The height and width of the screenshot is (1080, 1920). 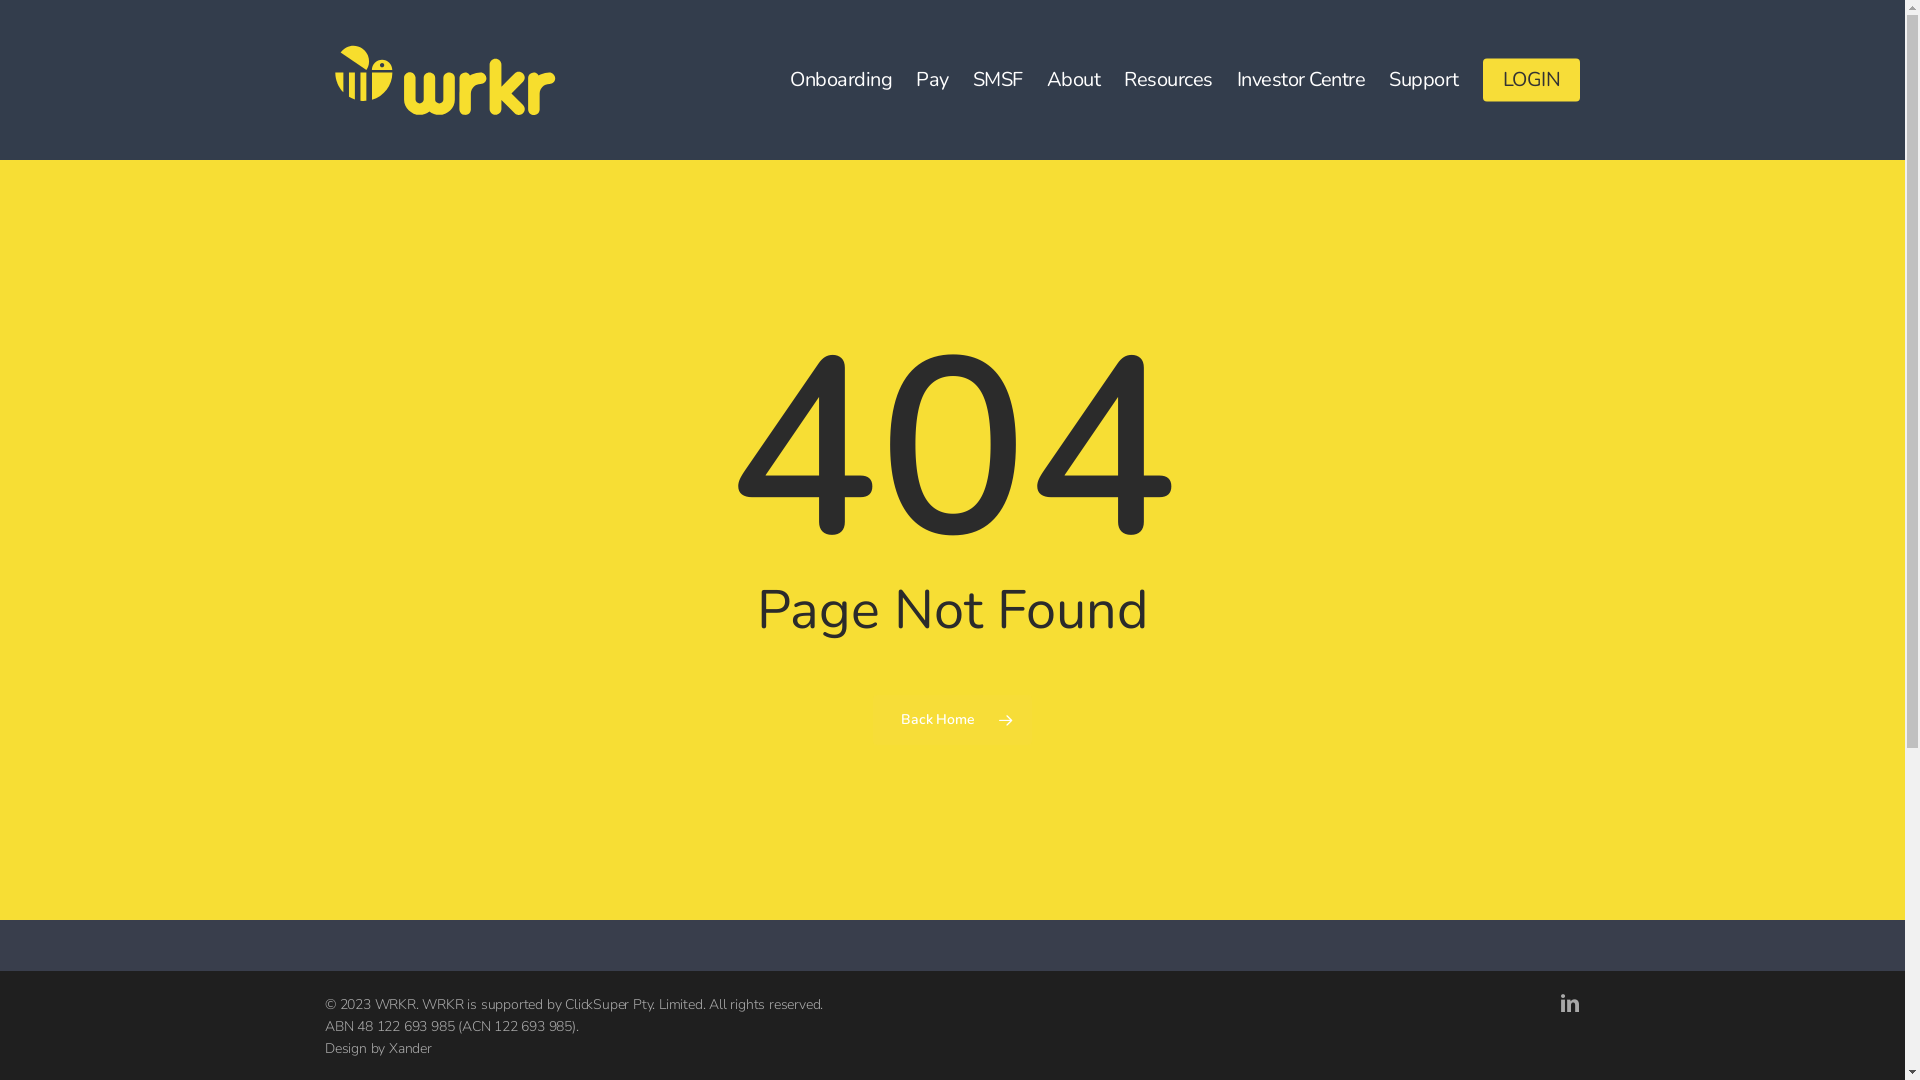 I want to click on Privacy Policy, so click(x=1182, y=586).